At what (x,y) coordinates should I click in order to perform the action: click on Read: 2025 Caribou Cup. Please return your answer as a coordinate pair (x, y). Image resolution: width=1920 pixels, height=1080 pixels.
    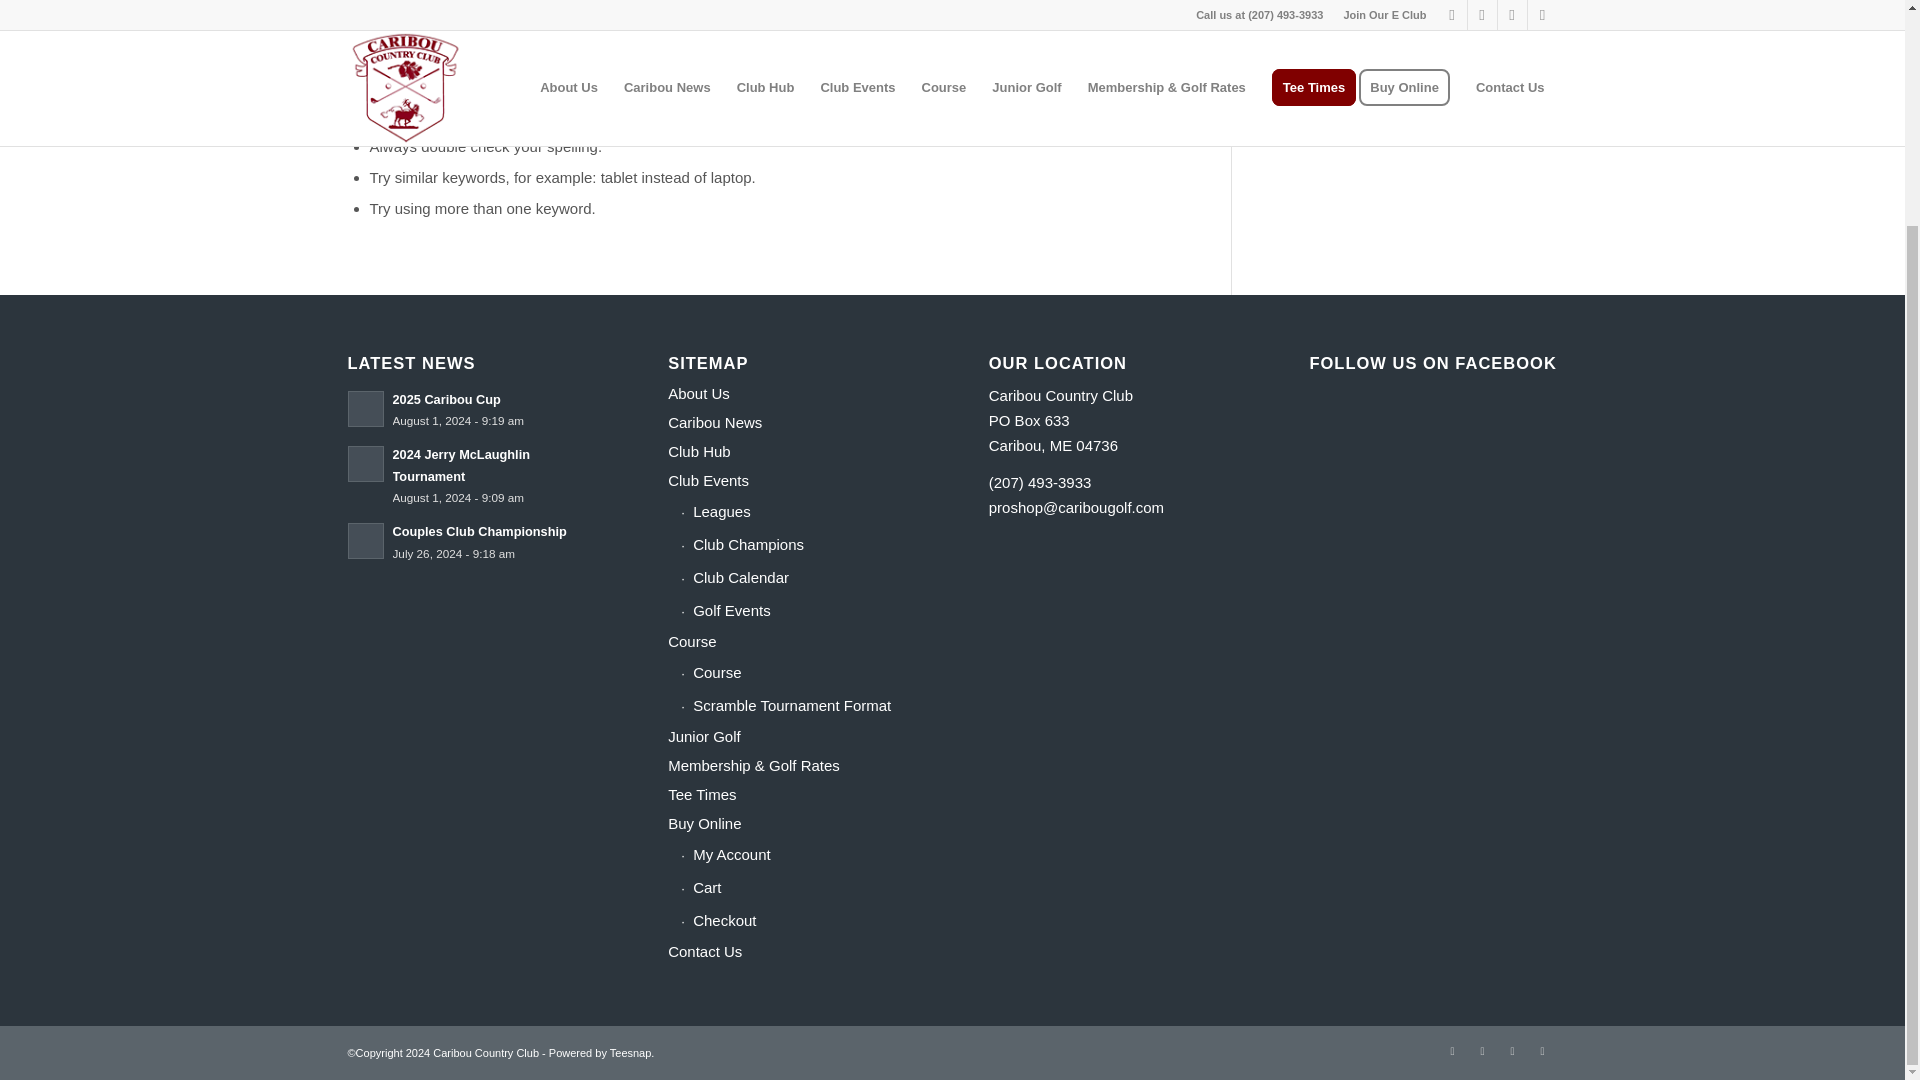
    Looking at the image, I should click on (445, 400).